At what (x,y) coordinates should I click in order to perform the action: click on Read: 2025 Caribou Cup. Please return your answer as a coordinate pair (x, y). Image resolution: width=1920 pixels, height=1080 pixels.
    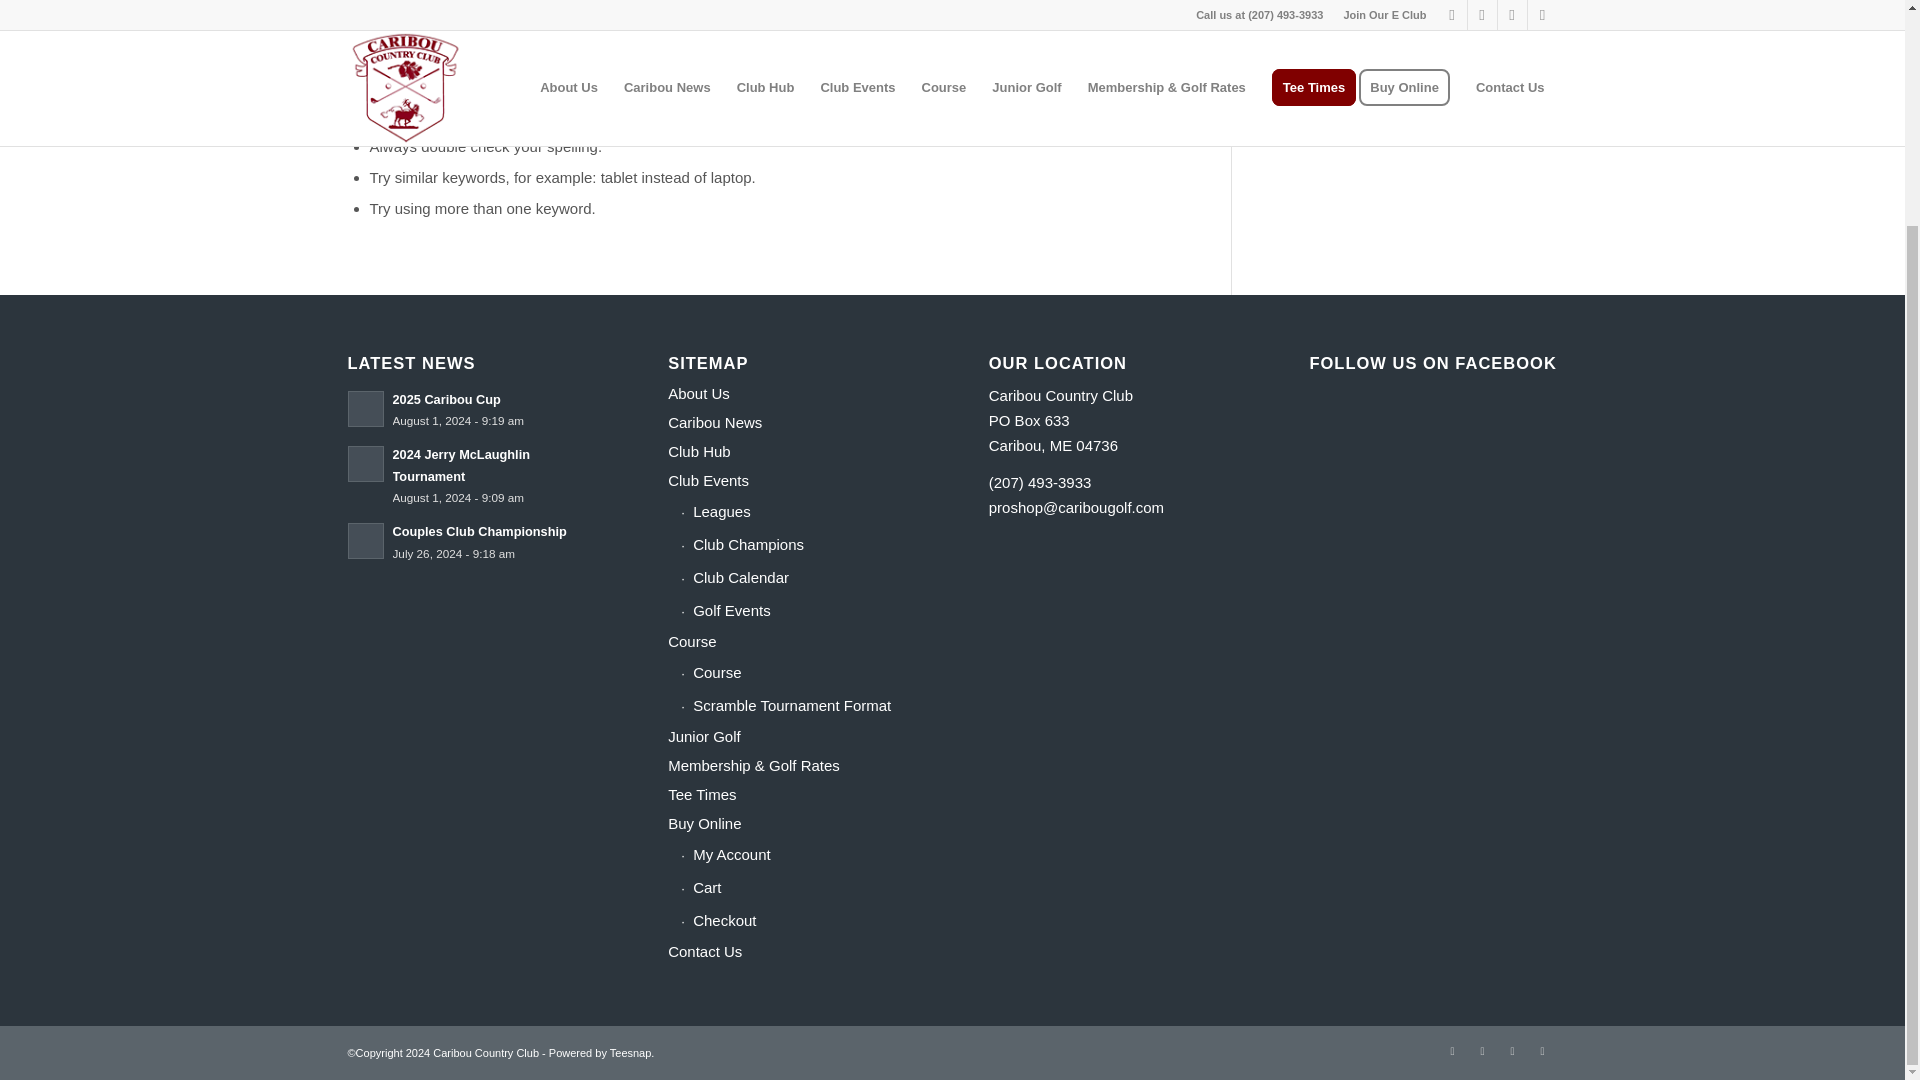
    Looking at the image, I should click on (445, 400).